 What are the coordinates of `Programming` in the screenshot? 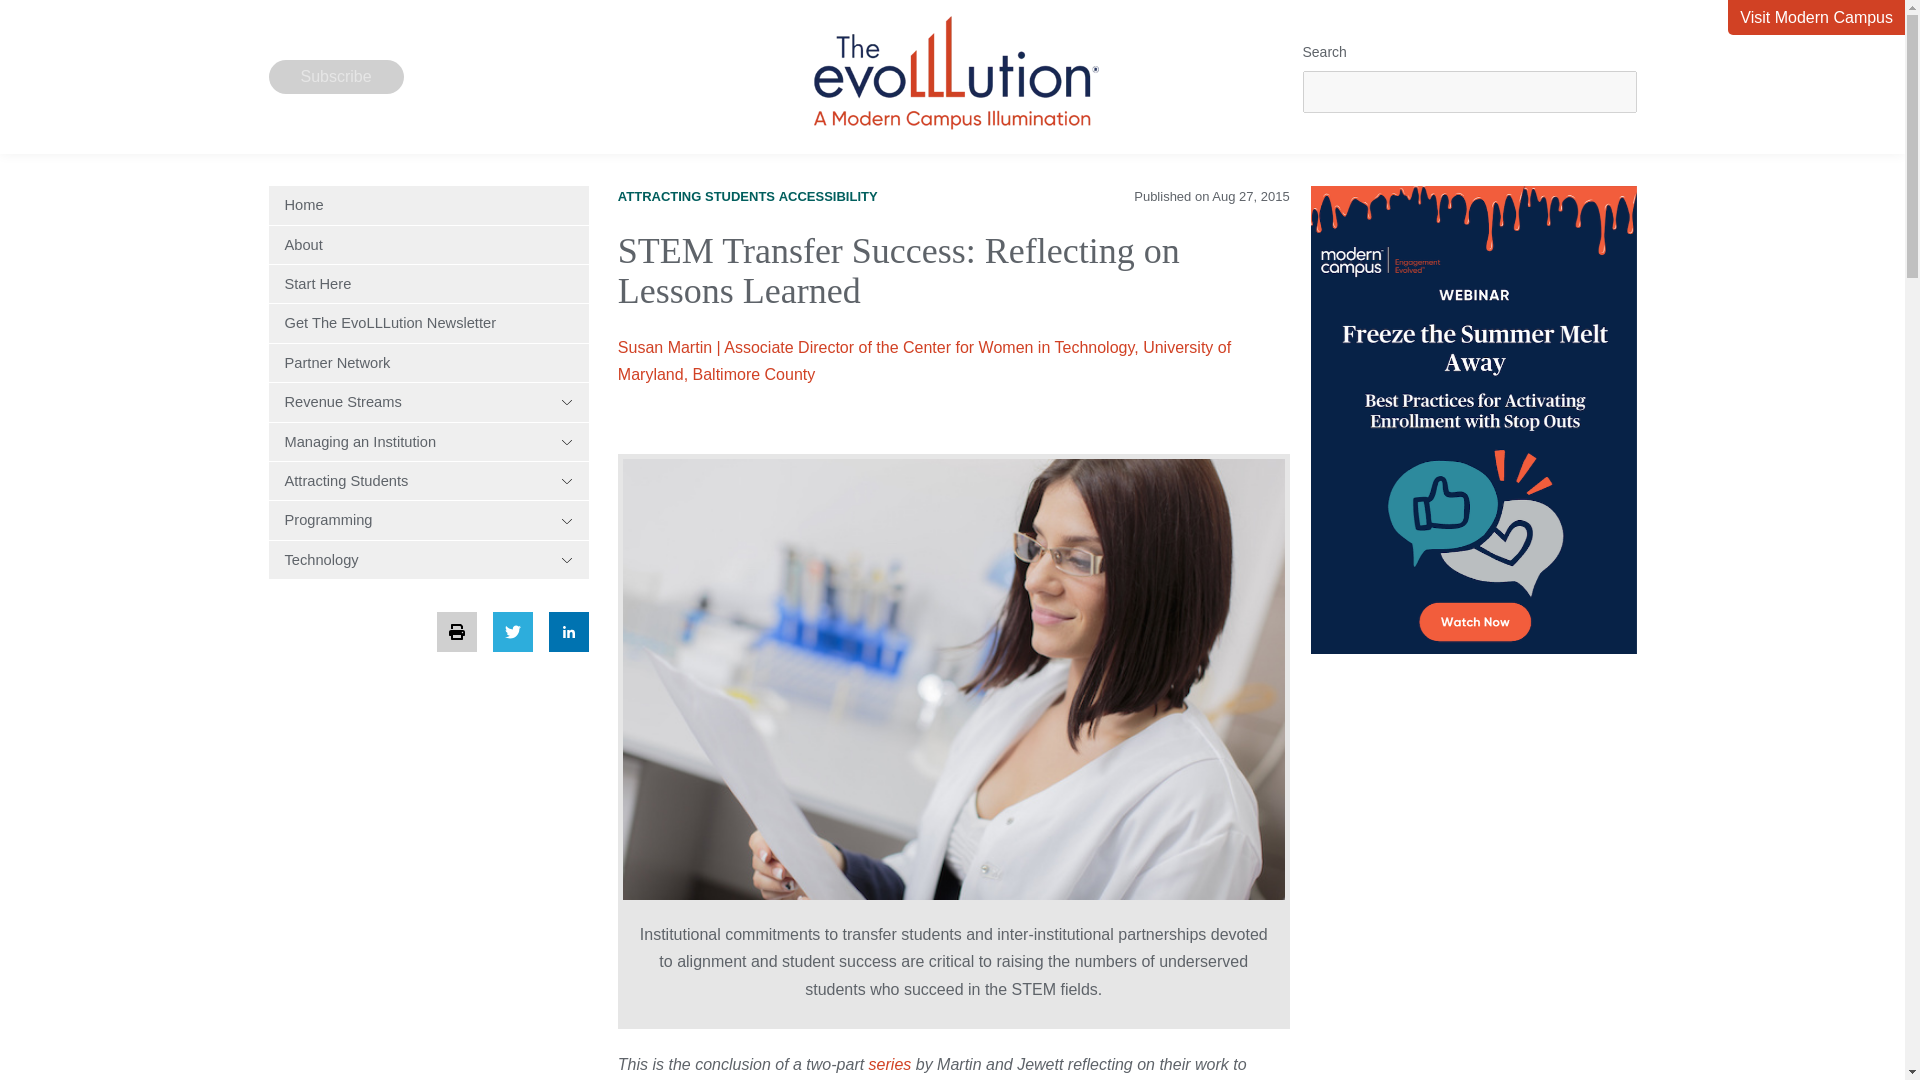 It's located at (428, 520).